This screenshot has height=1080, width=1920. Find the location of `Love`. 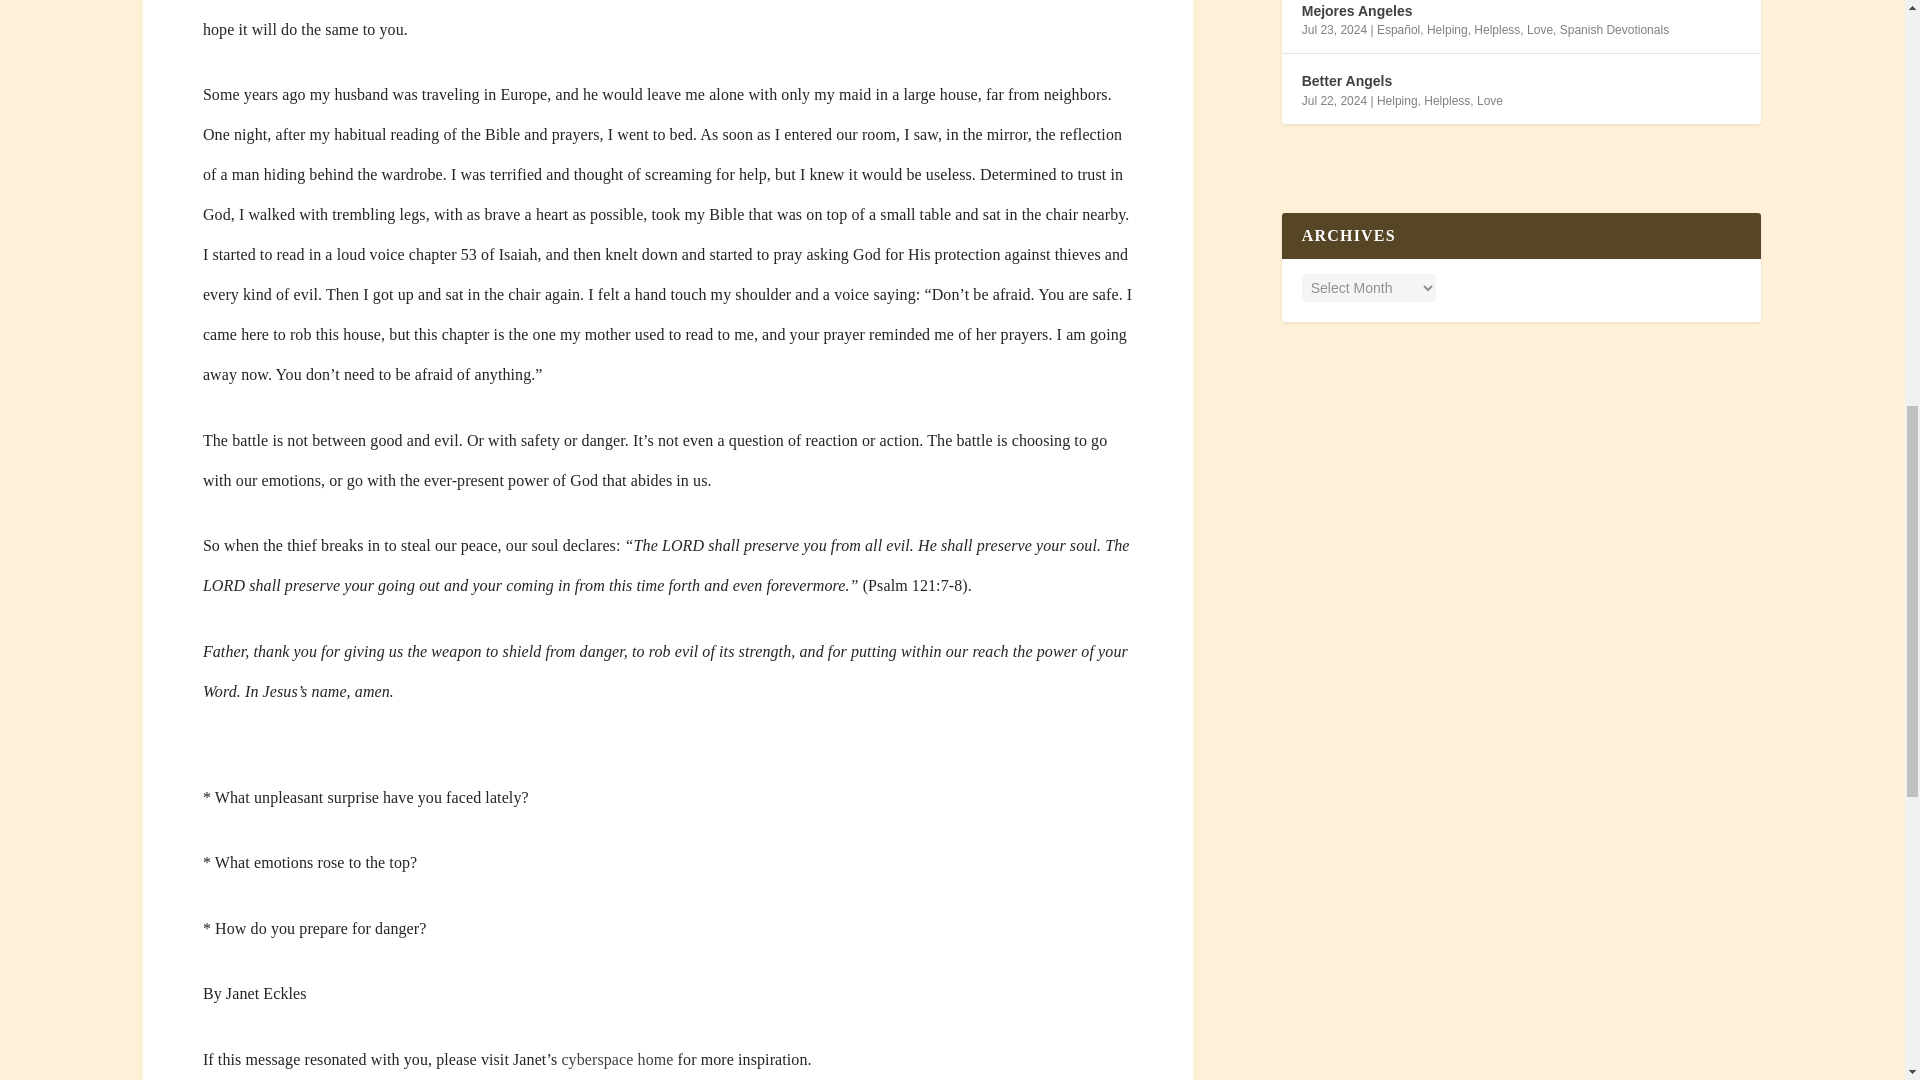

Love is located at coordinates (1490, 100).